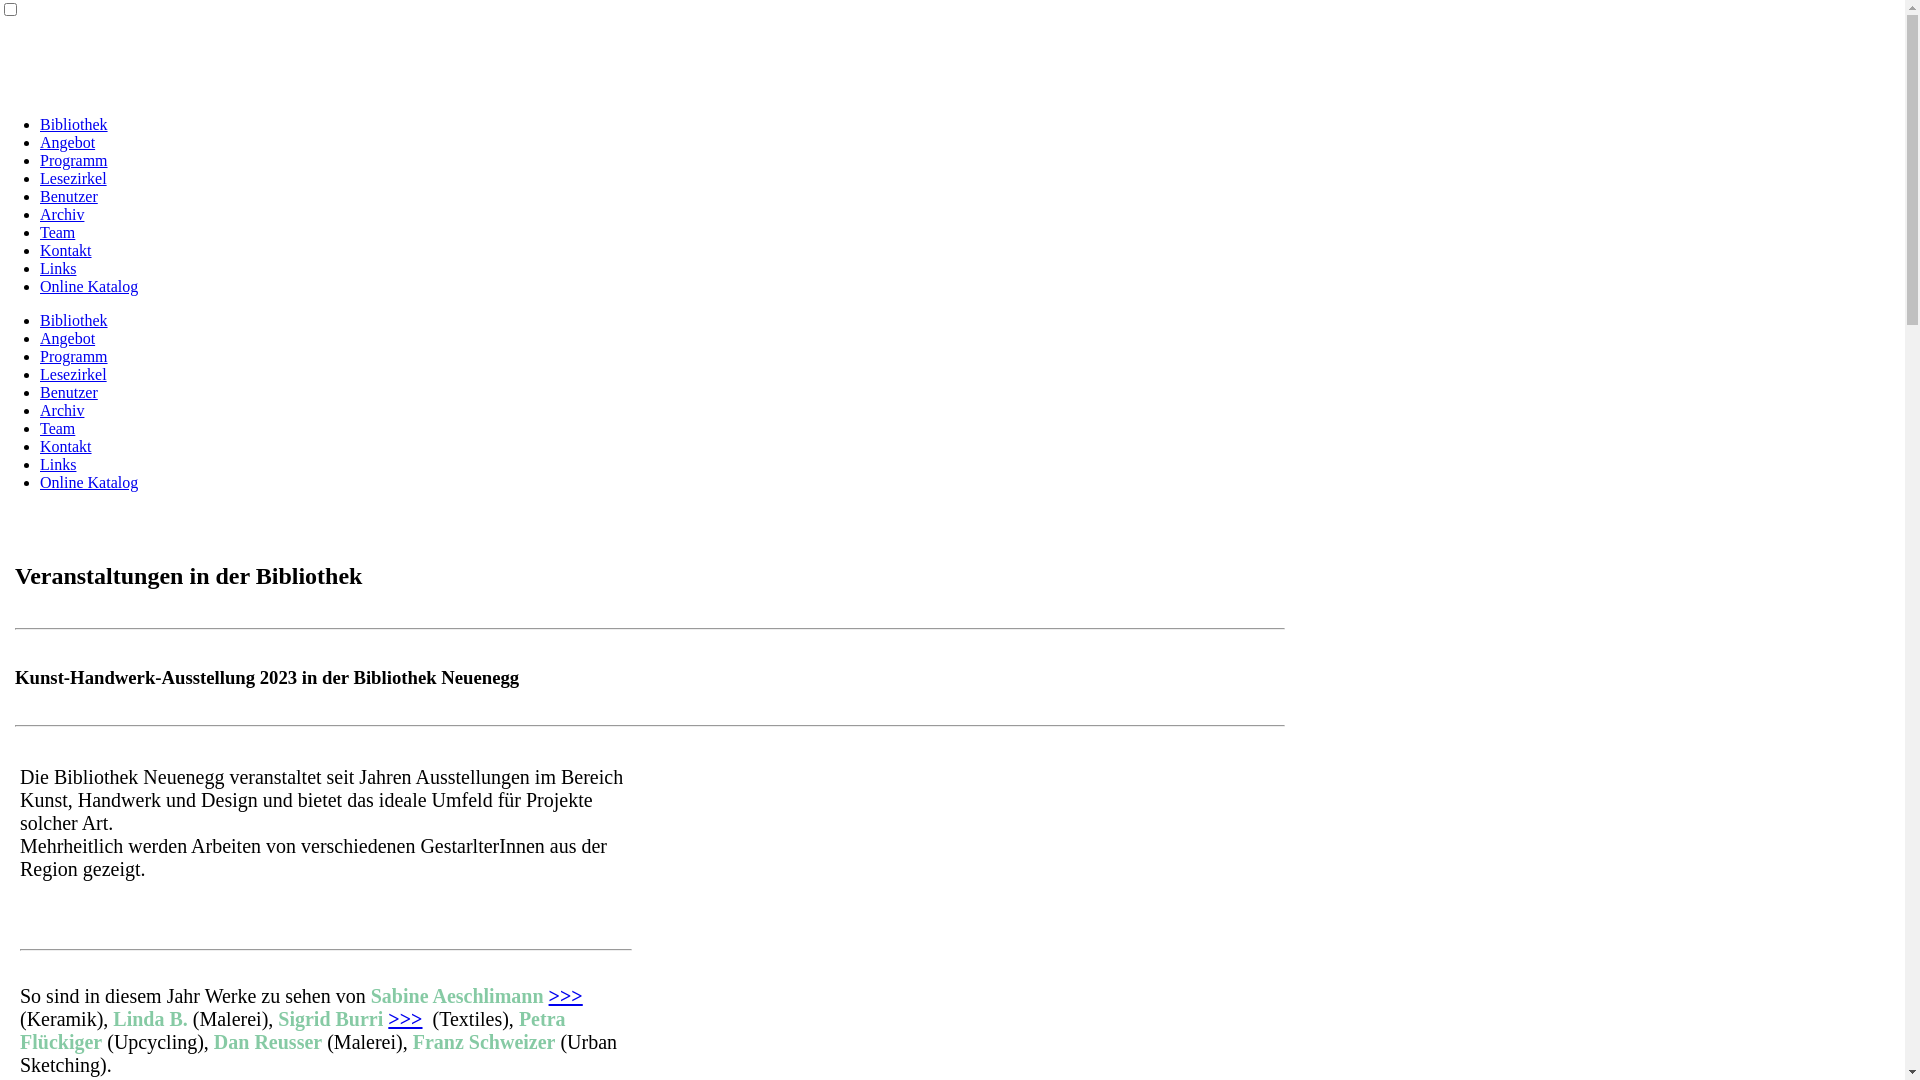 The width and height of the screenshot is (1920, 1080). Describe the element at coordinates (74, 160) in the screenshot. I see `Programm` at that location.